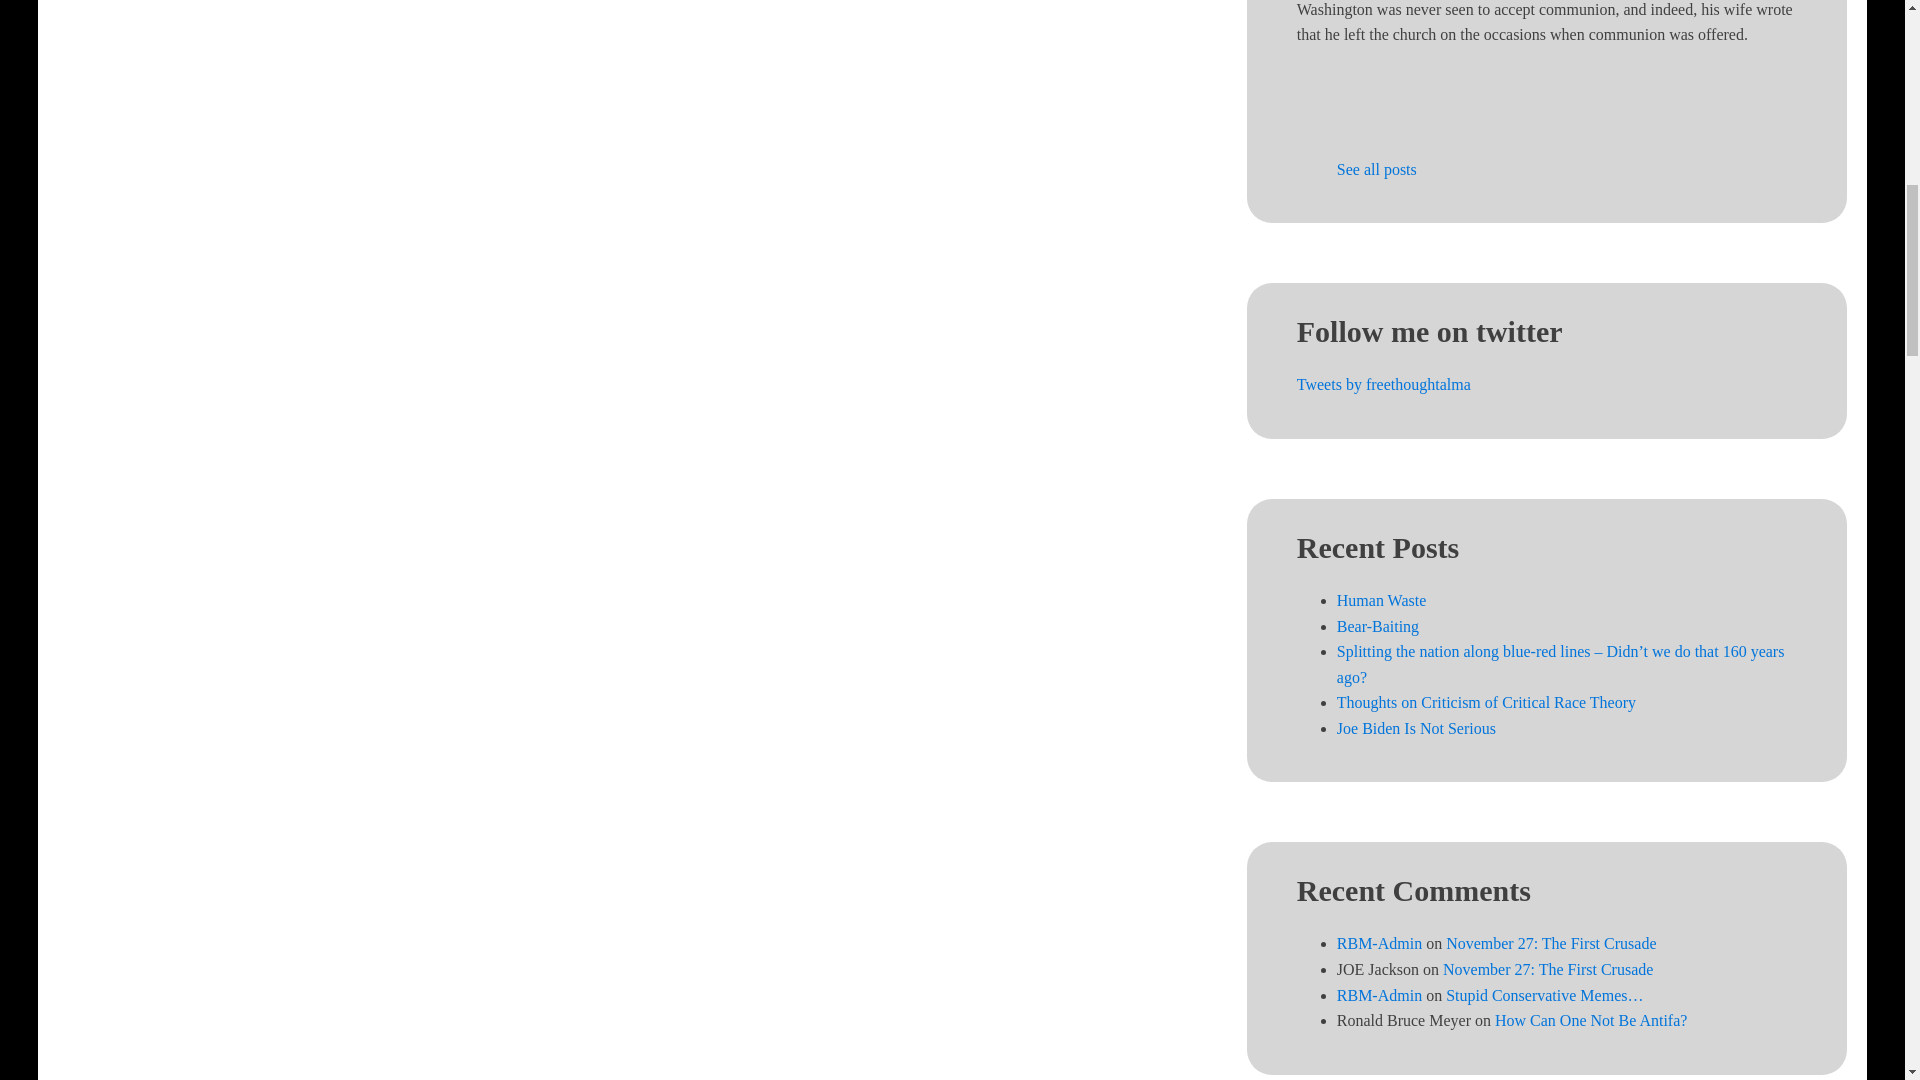 The height and width of the screenshot is (1080, 1920). What do you see at coordinates (1384, 384) in the screenshot?
I see `Tweets by freethoughtalma` at bounding box center [1384, 384].